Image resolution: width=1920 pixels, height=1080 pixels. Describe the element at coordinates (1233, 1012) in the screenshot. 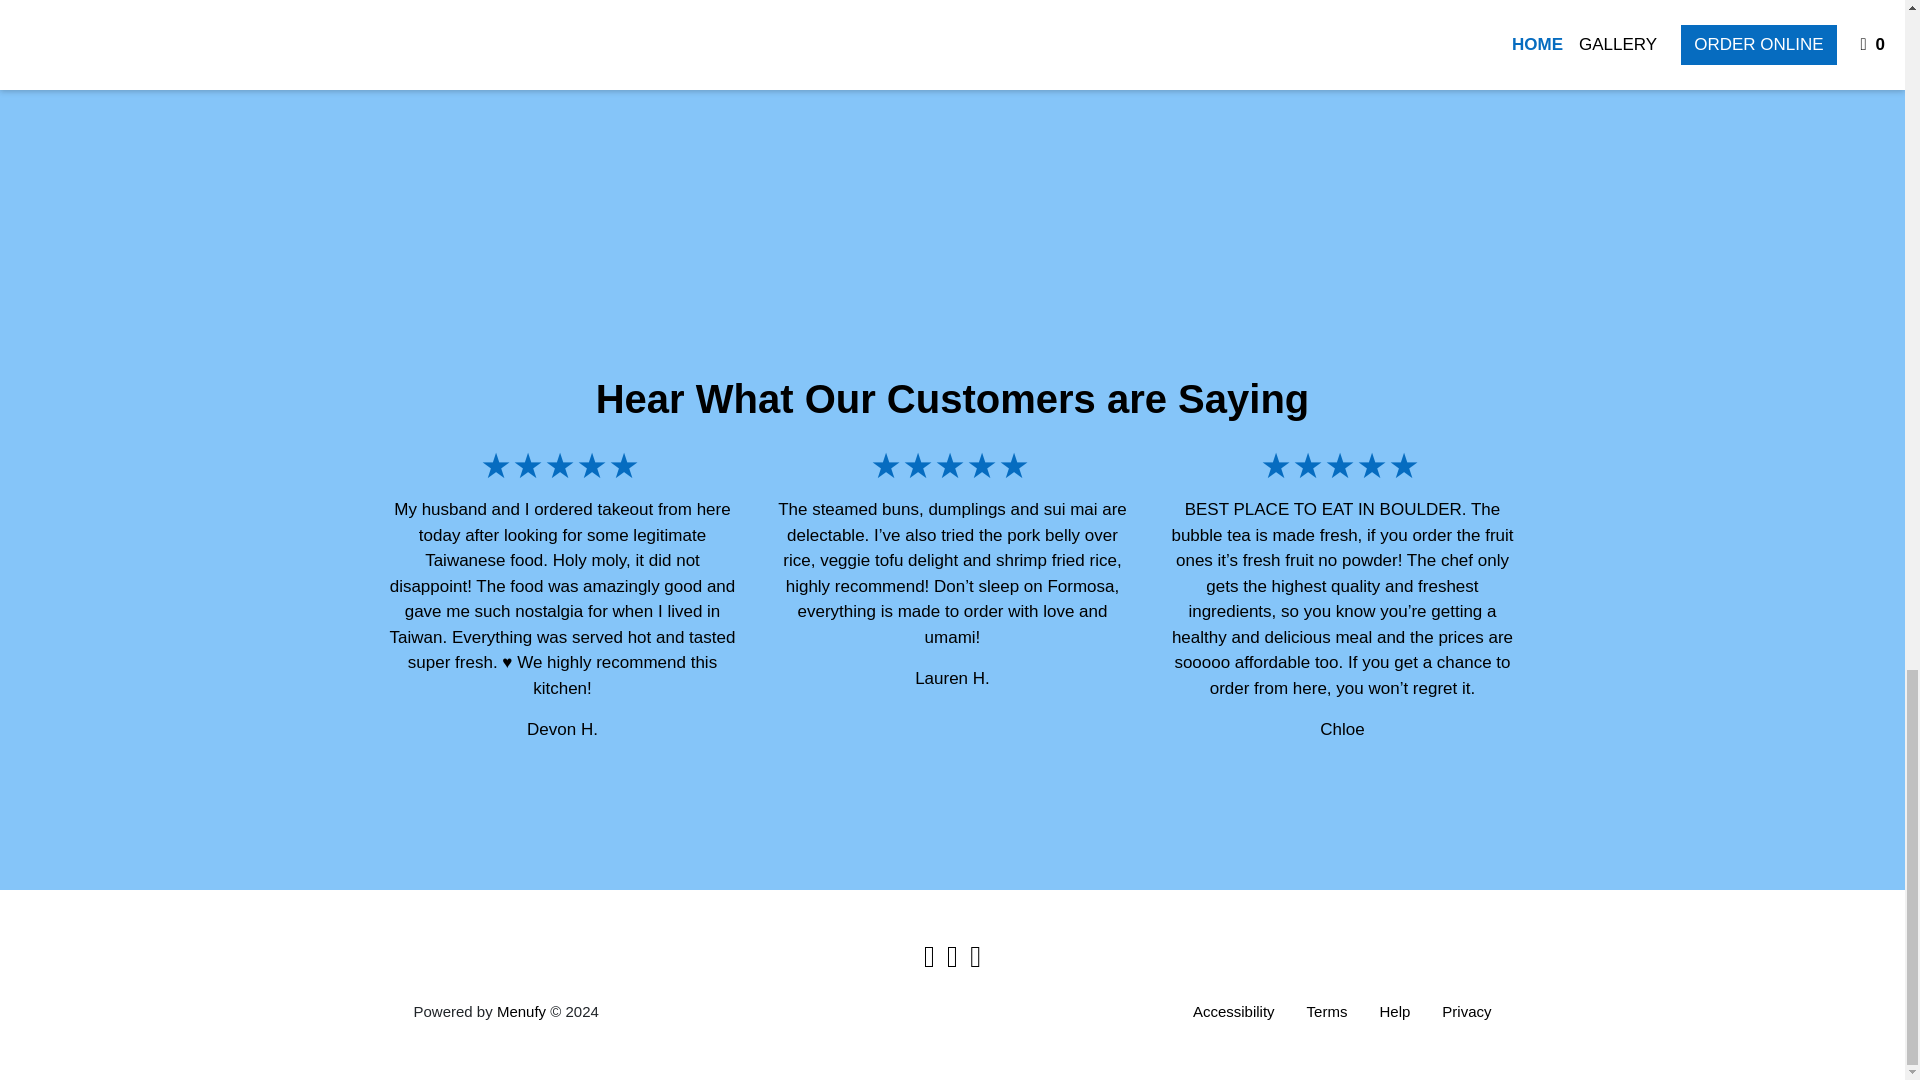

I see `Accessibility` at that location.